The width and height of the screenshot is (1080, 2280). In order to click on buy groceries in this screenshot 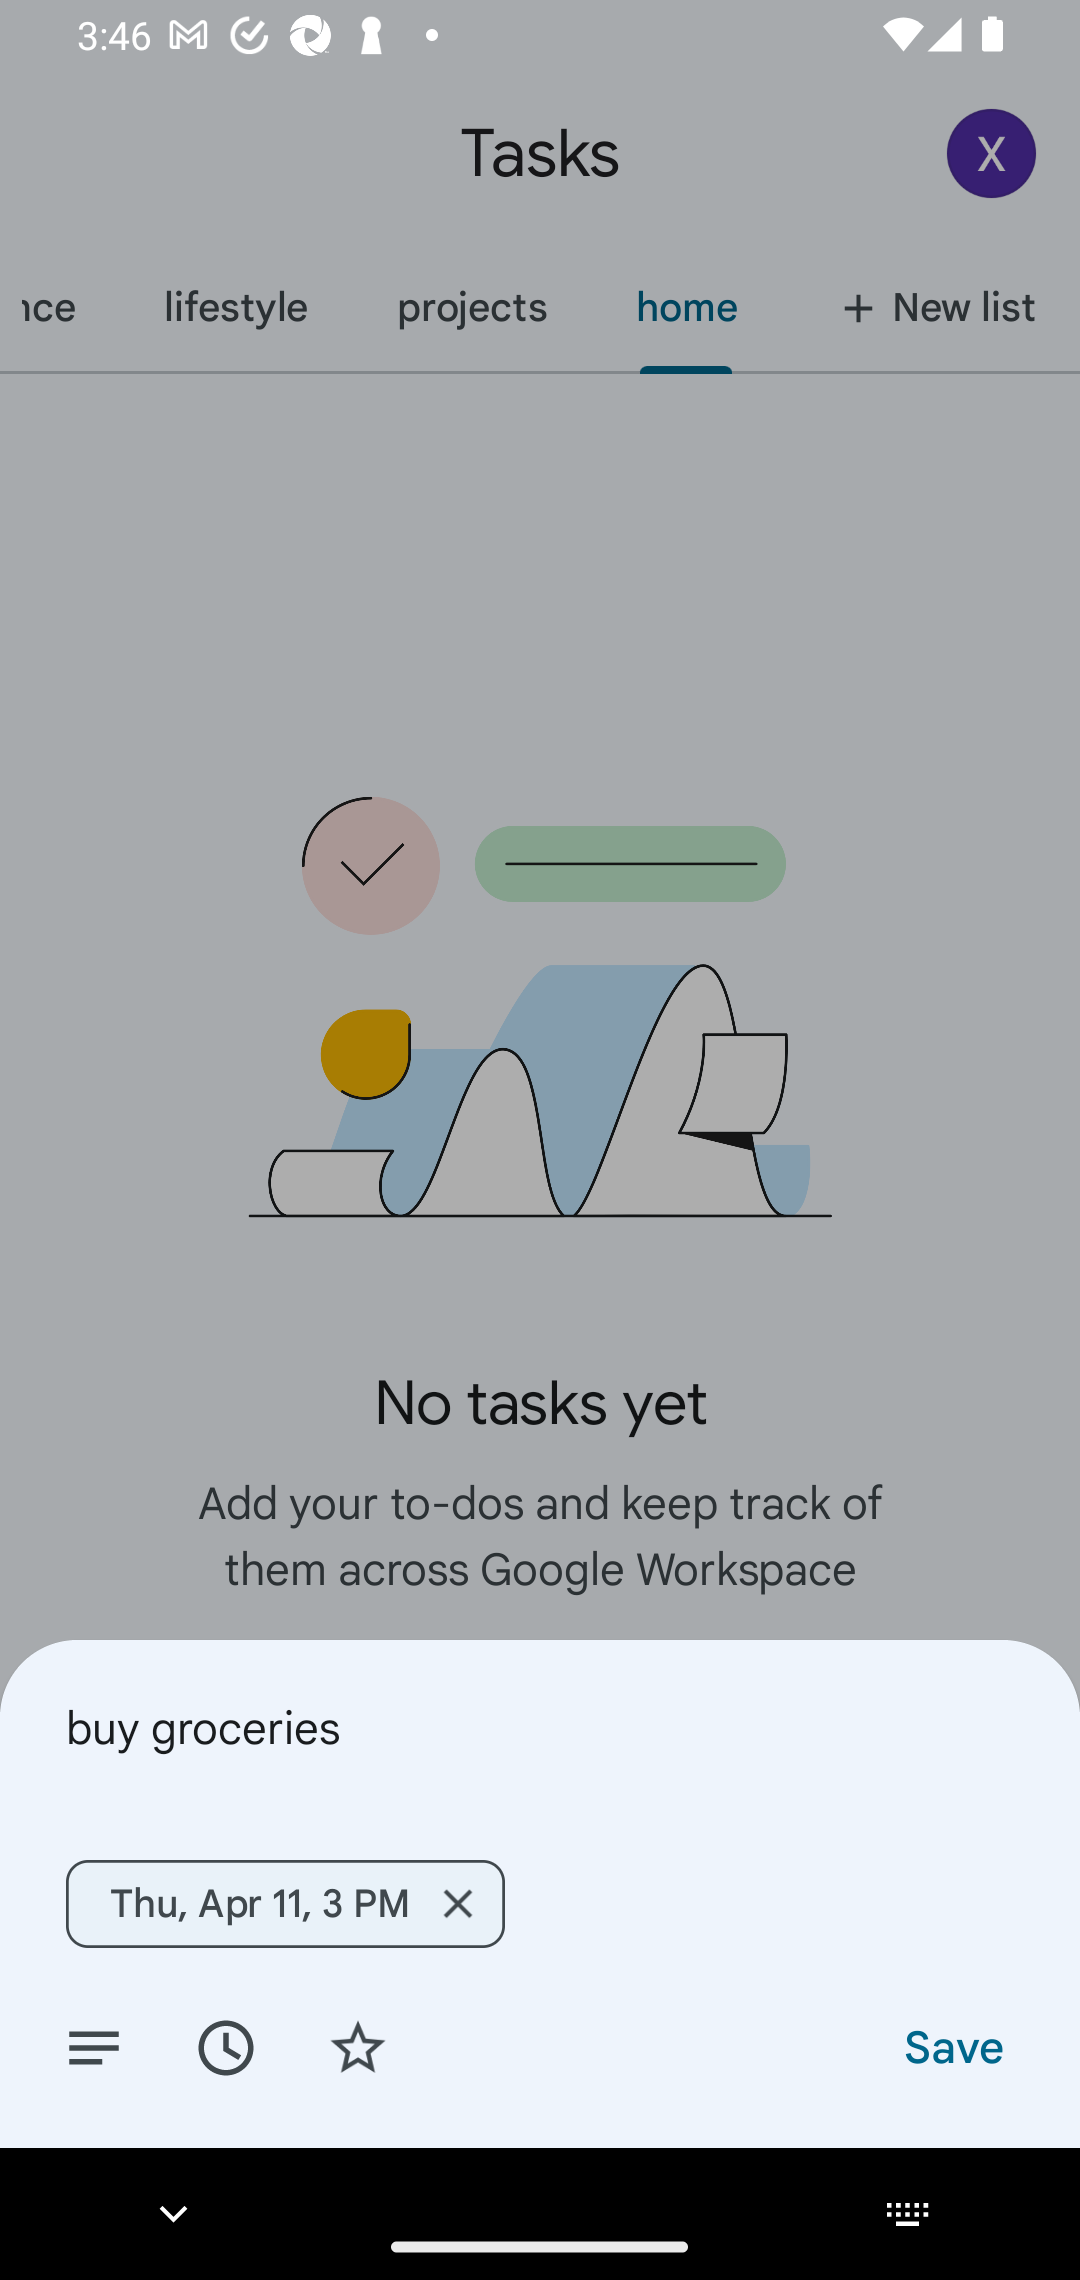, I will do `click(540, 1728)`.